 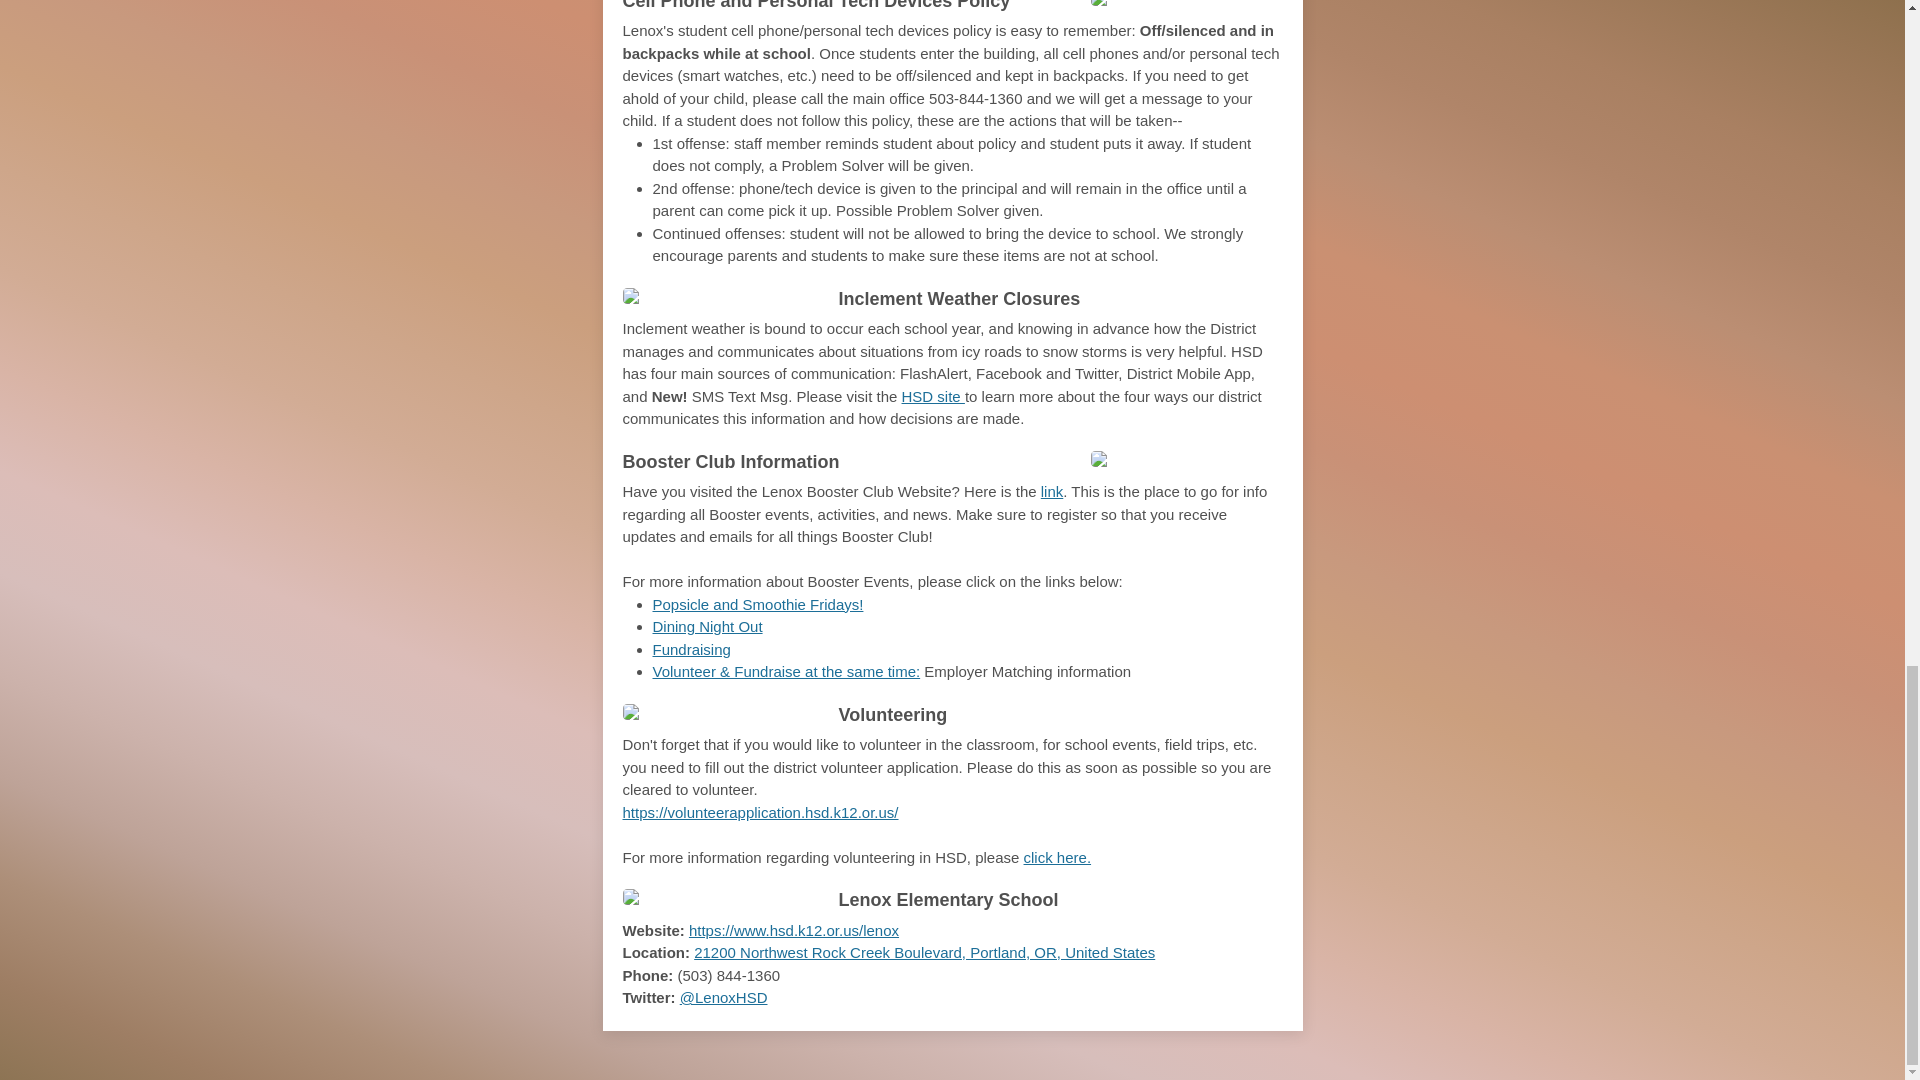 What do you see at coordinates (934, 394) in the screenshot?
I see `HSD site` at bounding box center [934, 394].